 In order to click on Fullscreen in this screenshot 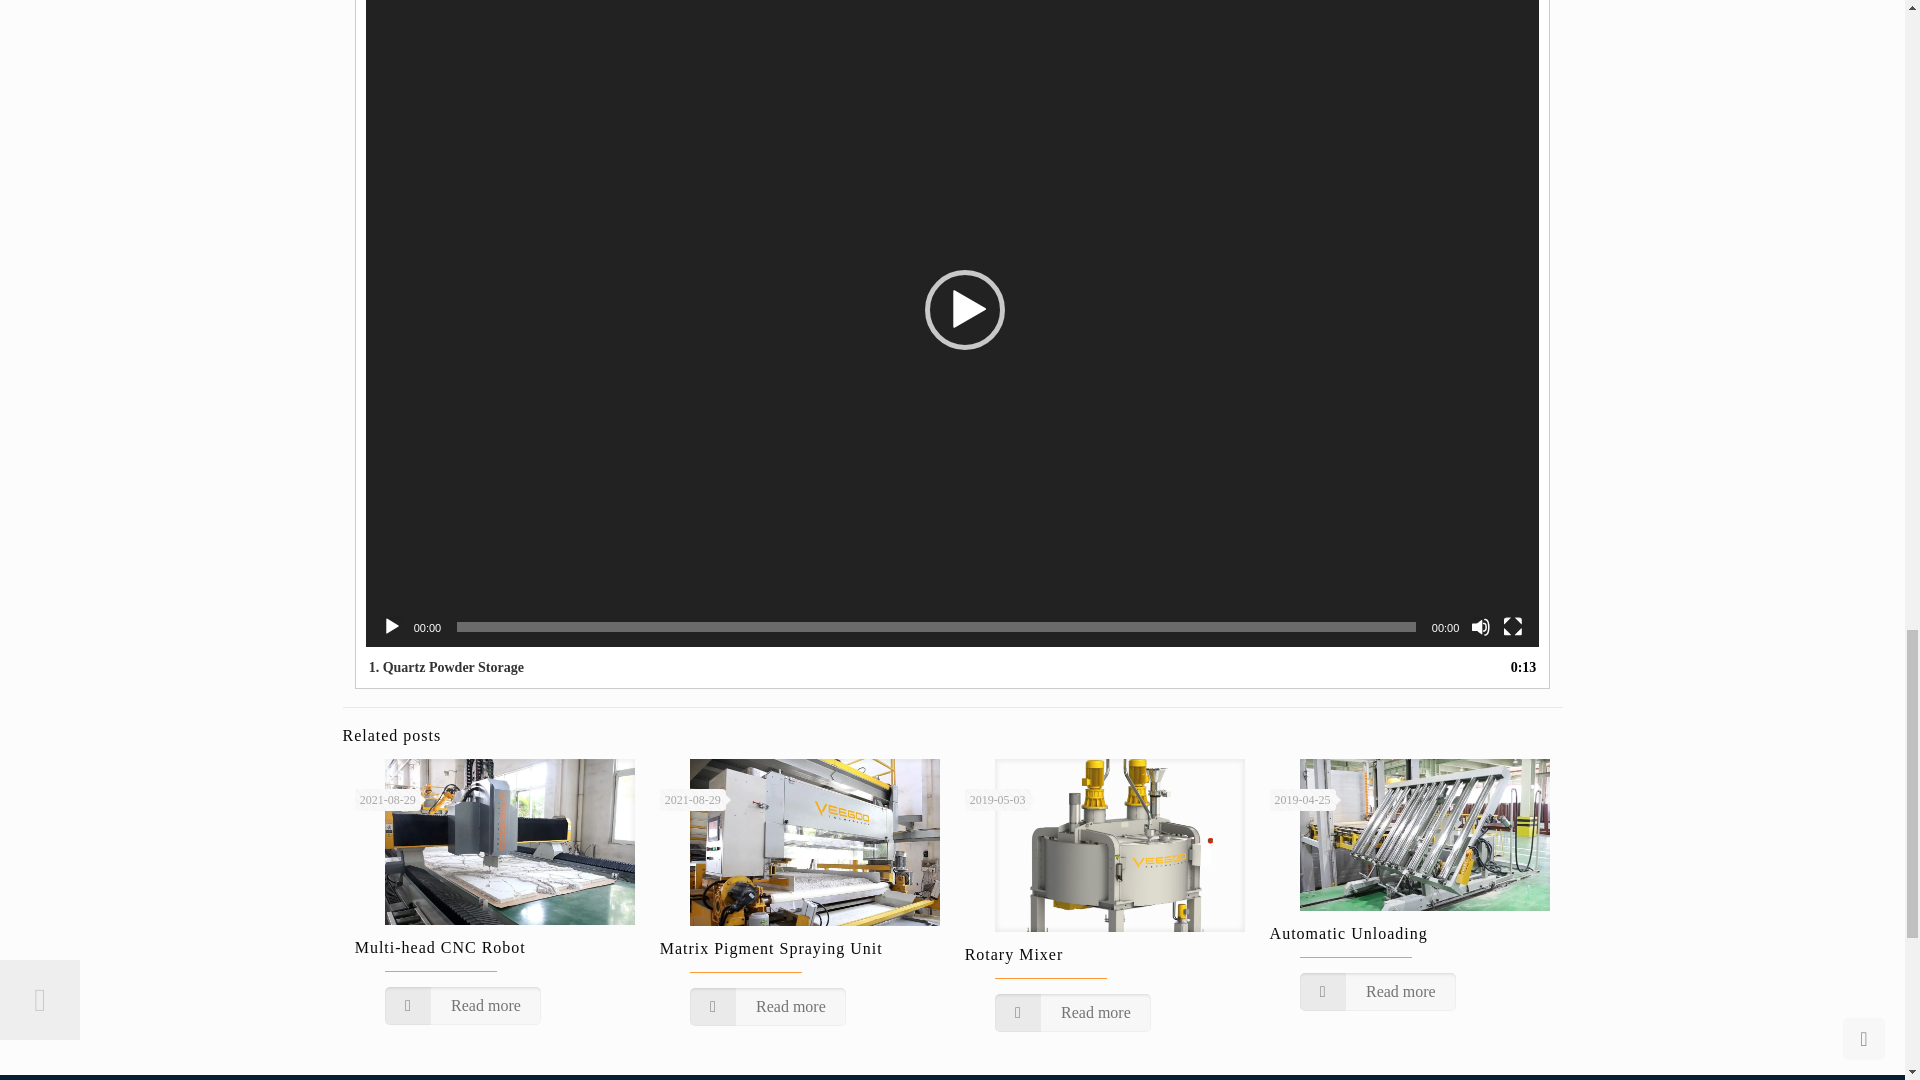, I will do `click(1512, 626)`.